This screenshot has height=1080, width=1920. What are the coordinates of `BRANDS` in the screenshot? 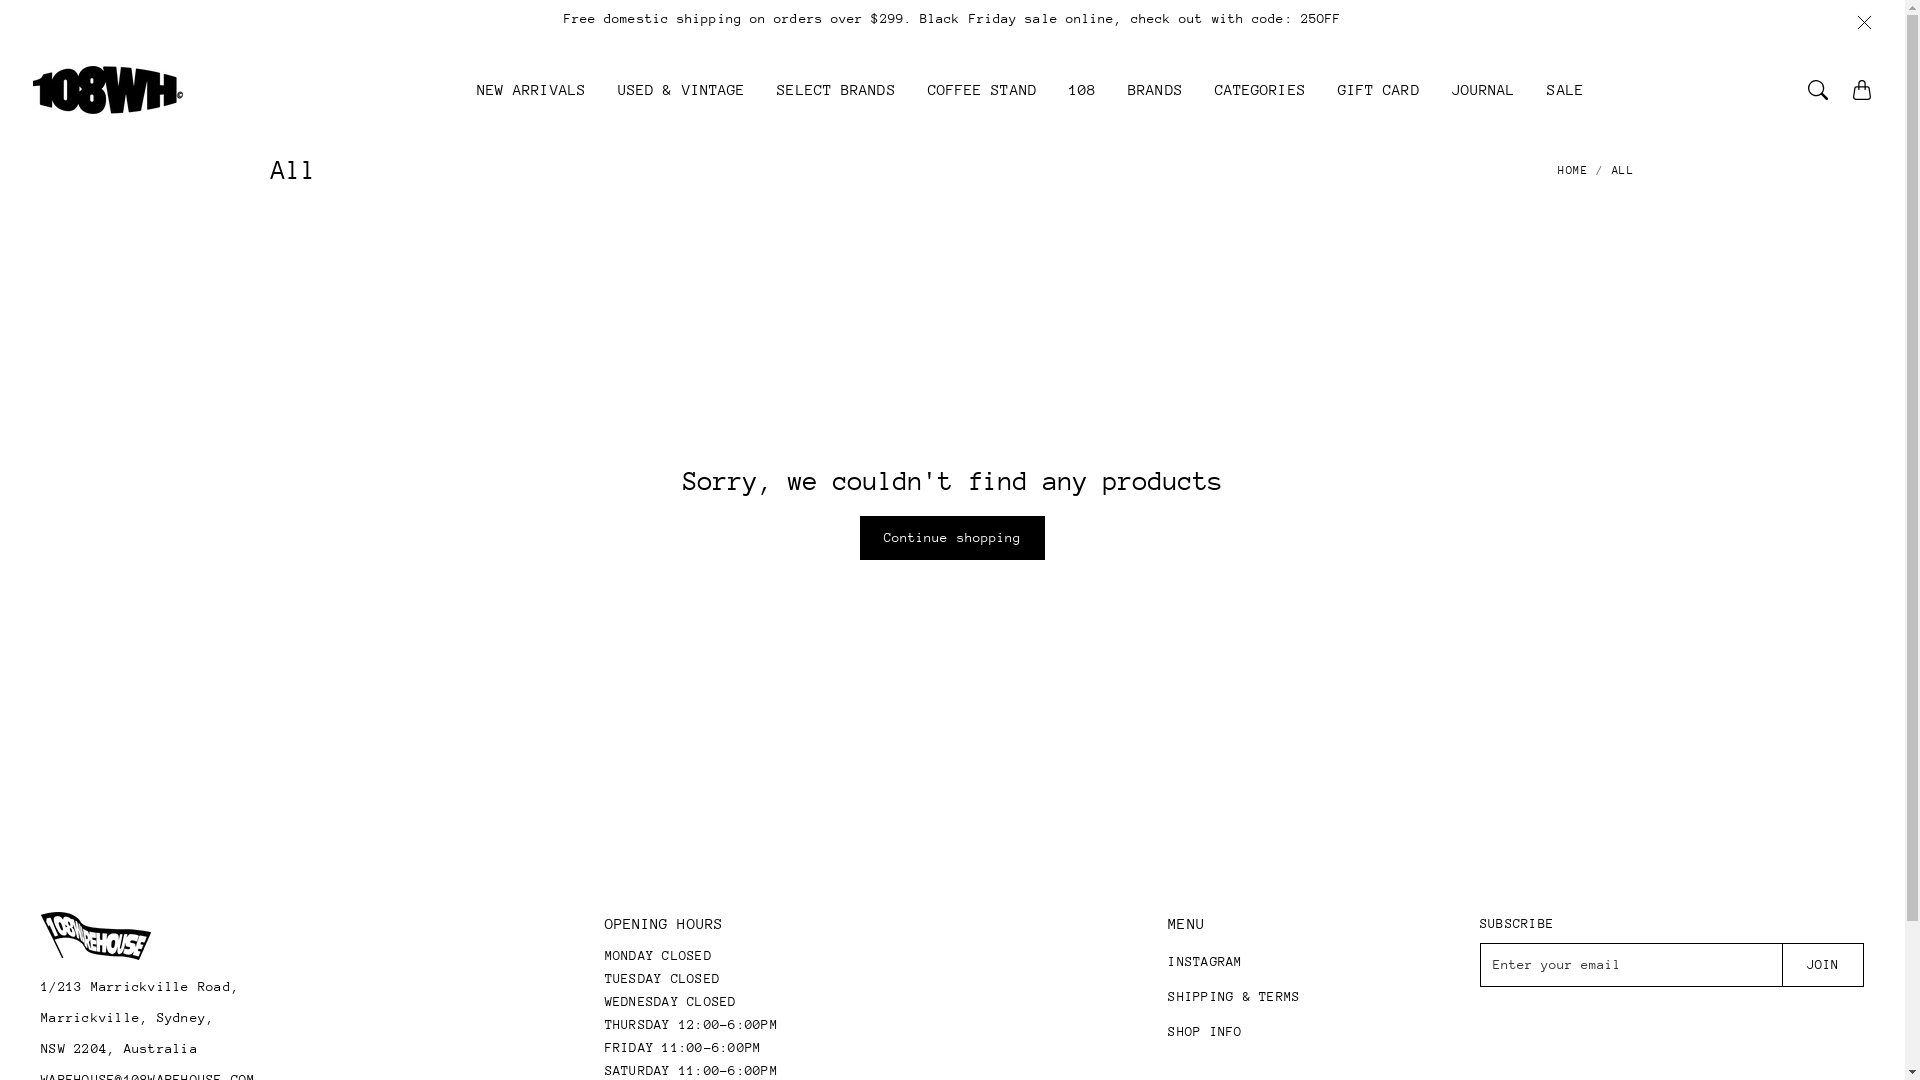 It's located at (1156, 106).